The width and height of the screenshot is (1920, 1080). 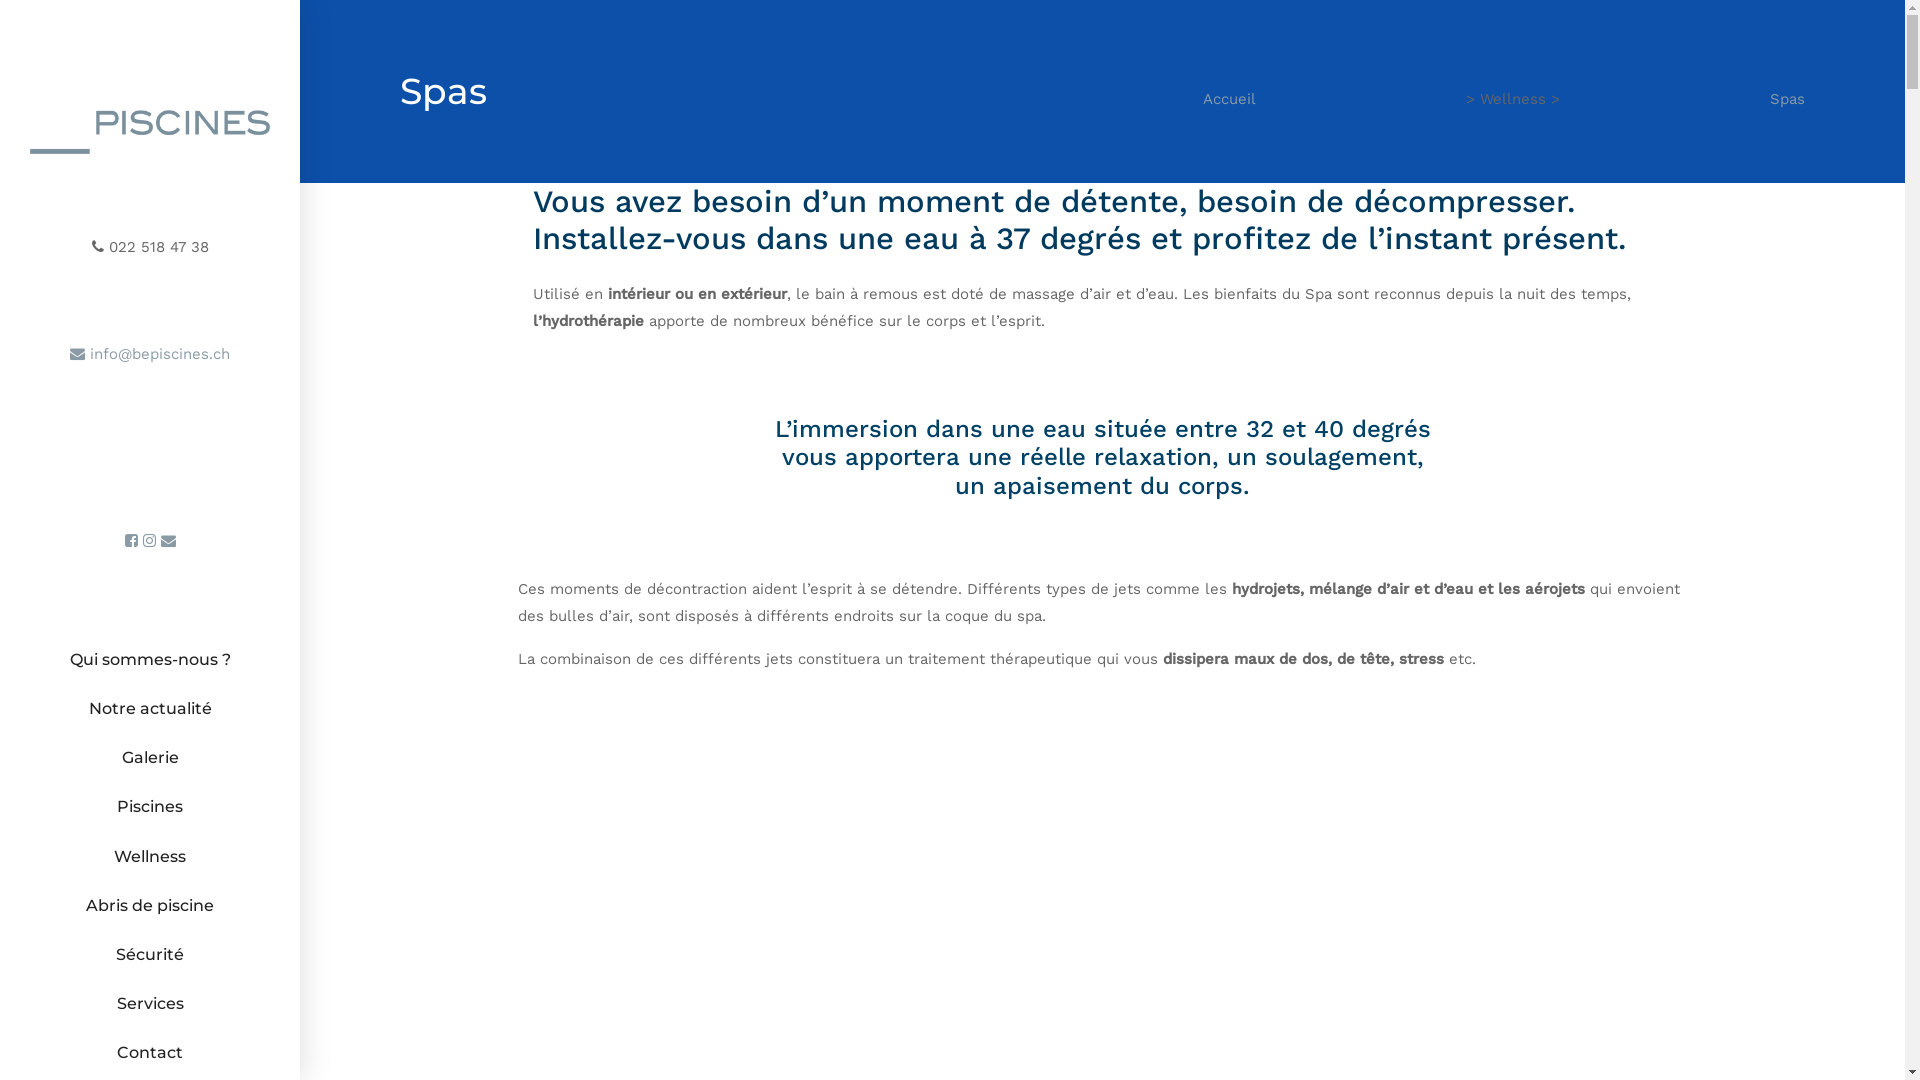 I want to click on Abris de piscine, so click(x=150, y=906).